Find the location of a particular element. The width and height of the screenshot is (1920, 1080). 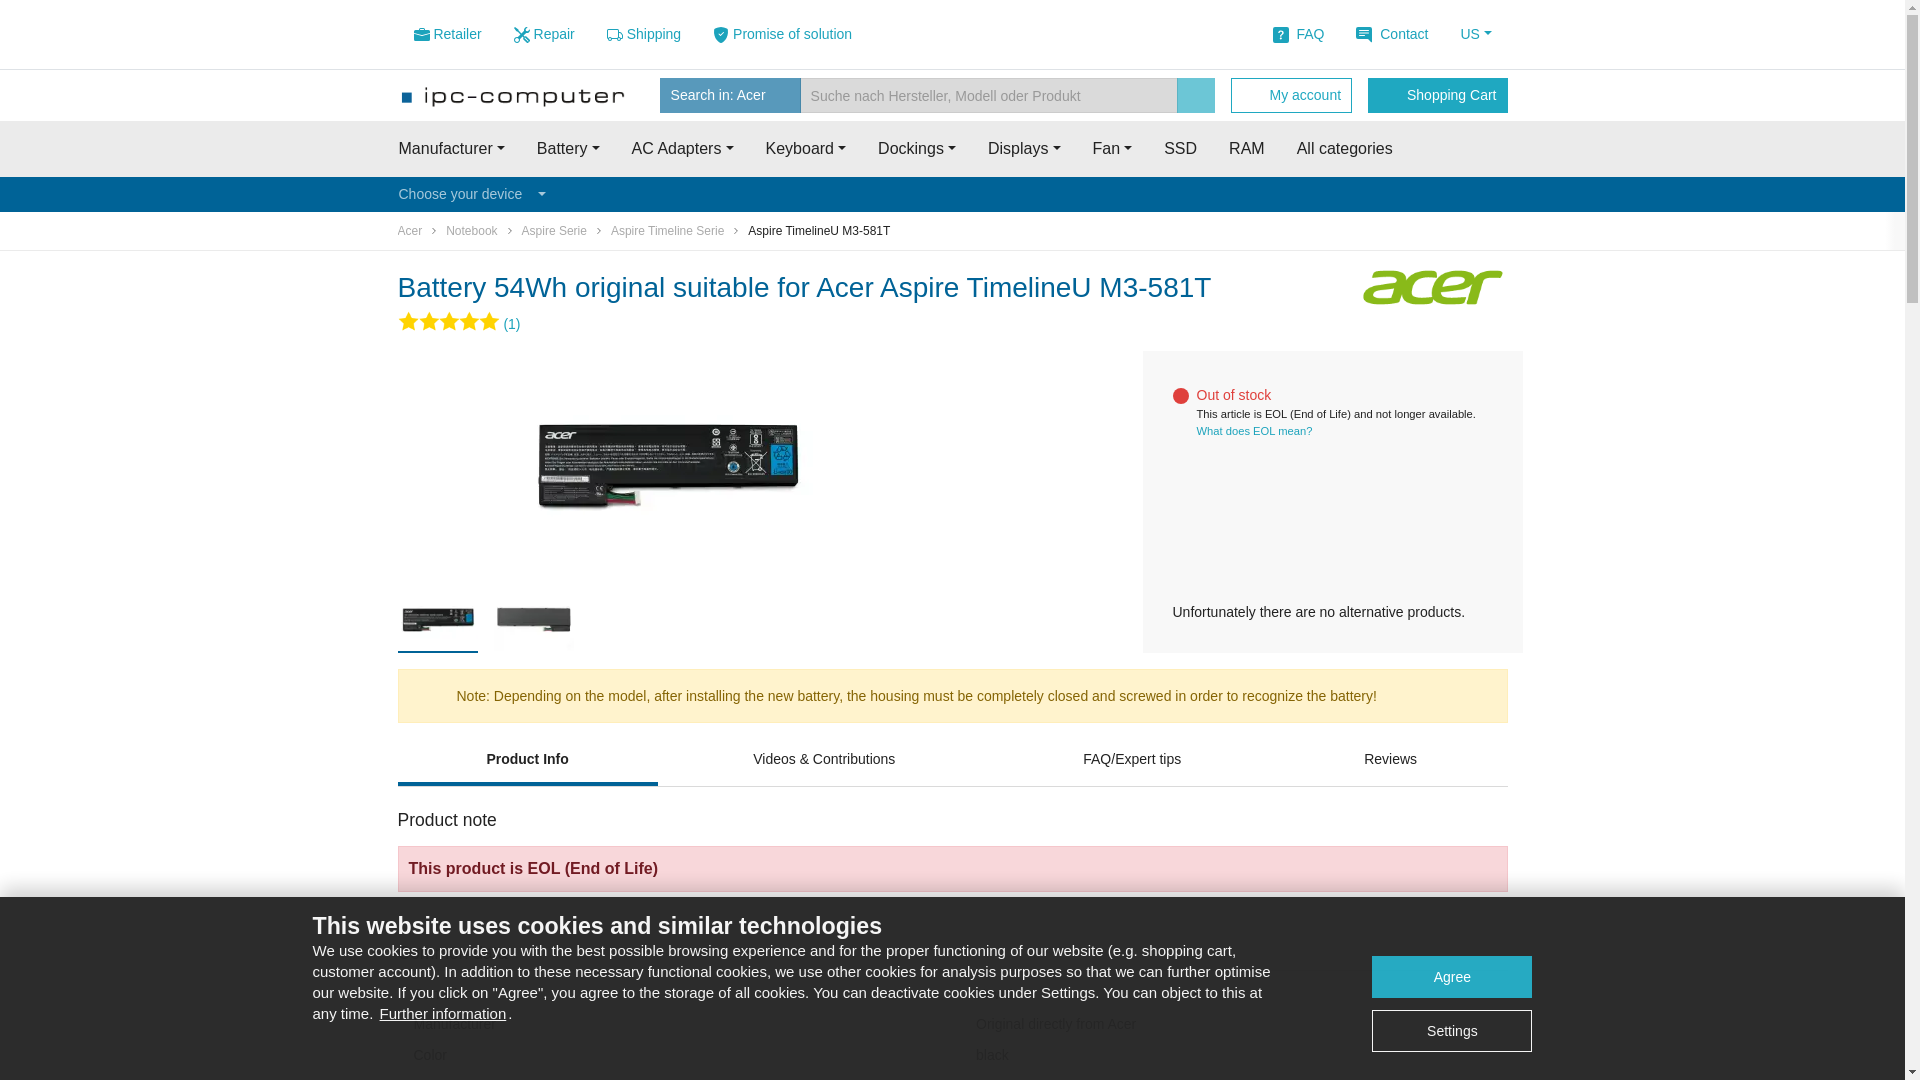

IPC-Computer Reparatur Anmeldung is located at coordinates (544, 34).